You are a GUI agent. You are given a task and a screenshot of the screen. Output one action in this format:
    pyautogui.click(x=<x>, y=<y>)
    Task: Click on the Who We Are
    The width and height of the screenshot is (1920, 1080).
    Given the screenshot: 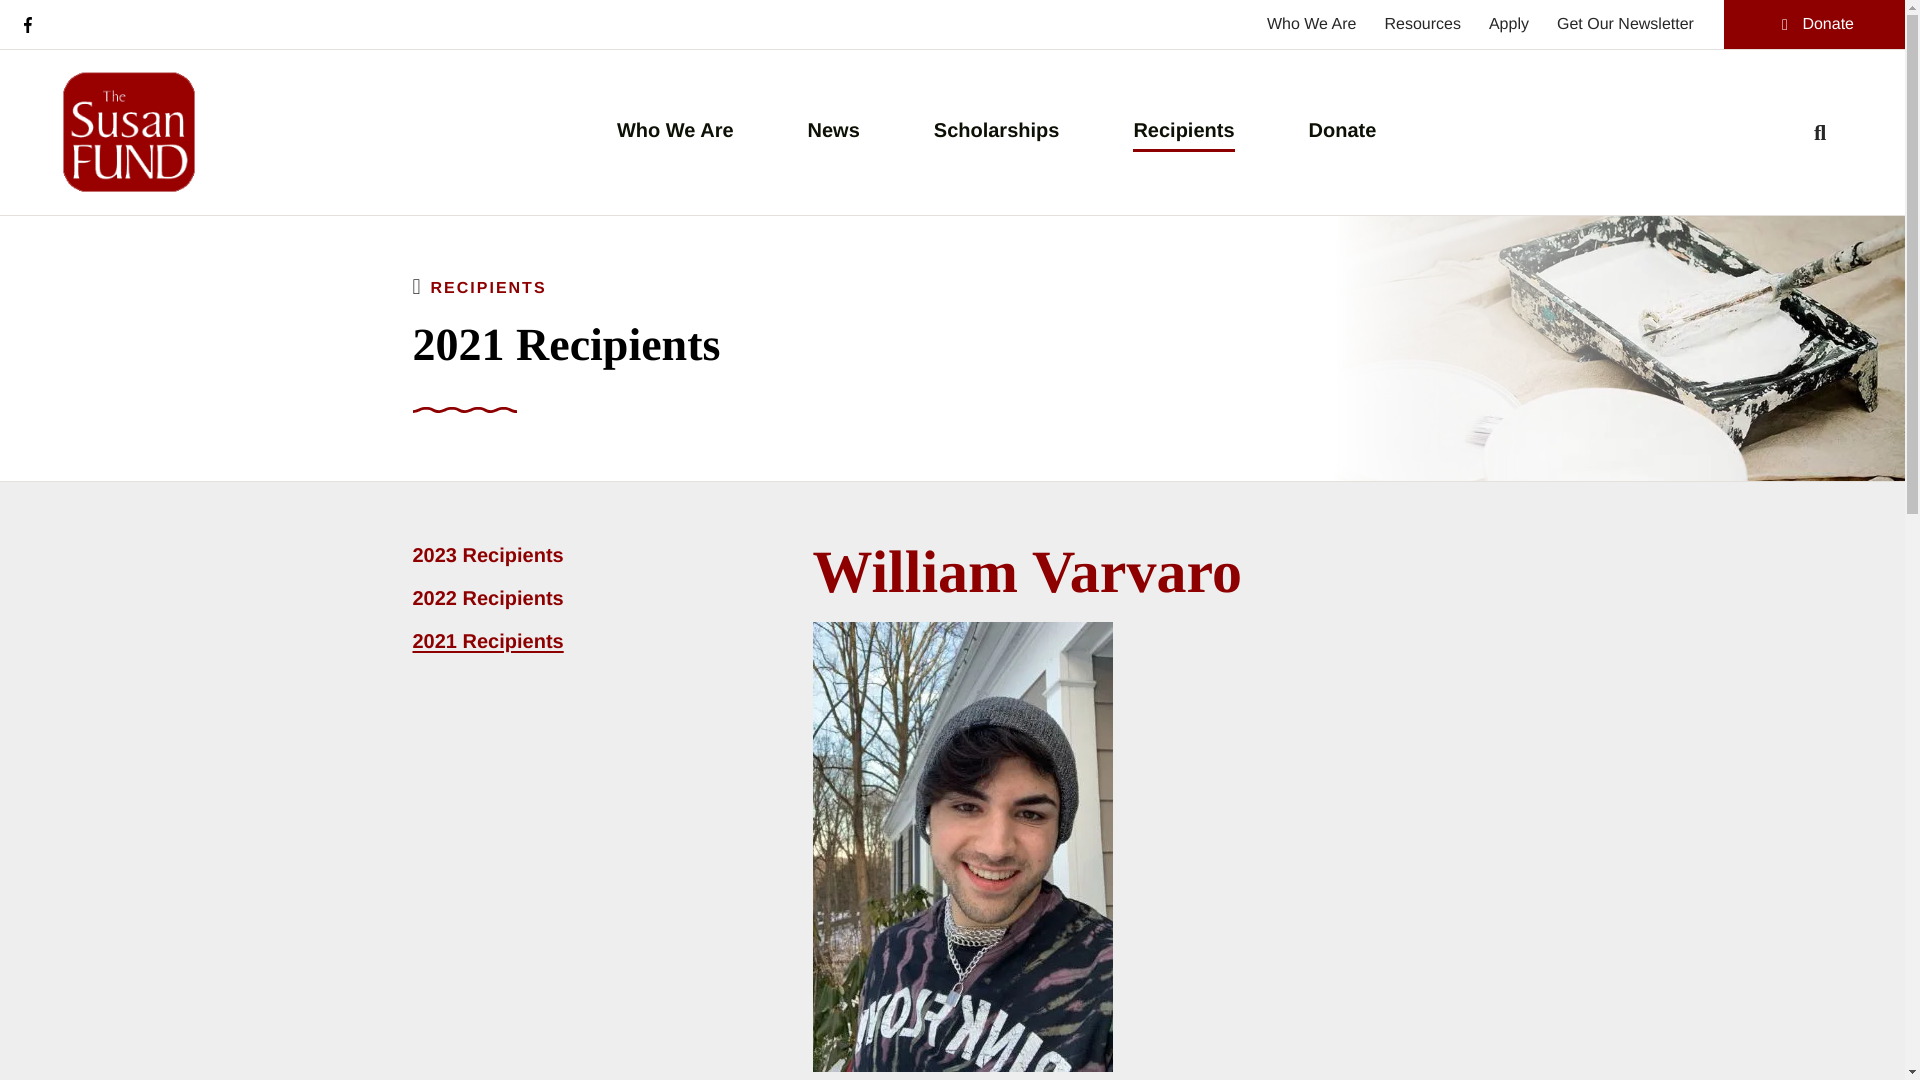 What is the action you would take?
    pyautogui.click(x=1312, y=24)
    